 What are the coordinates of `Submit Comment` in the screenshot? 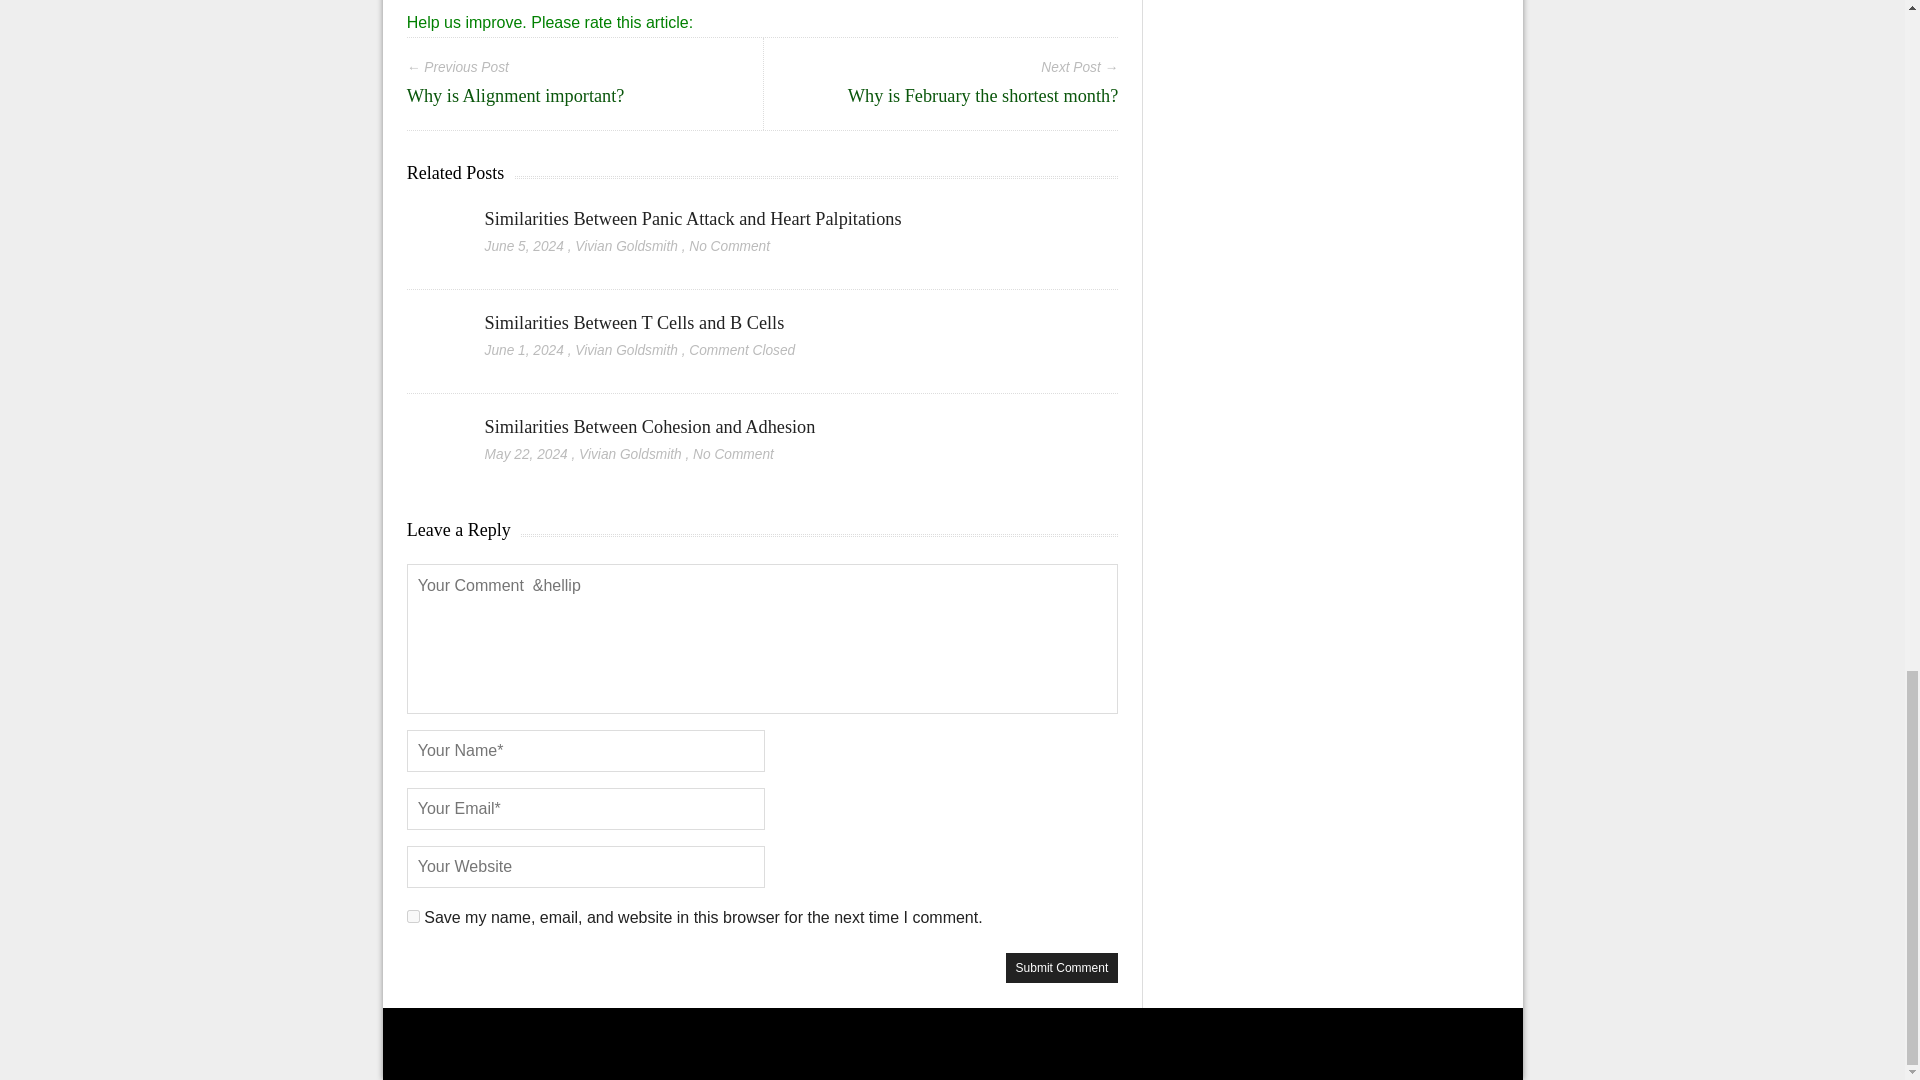 It's located at (1062, 967).